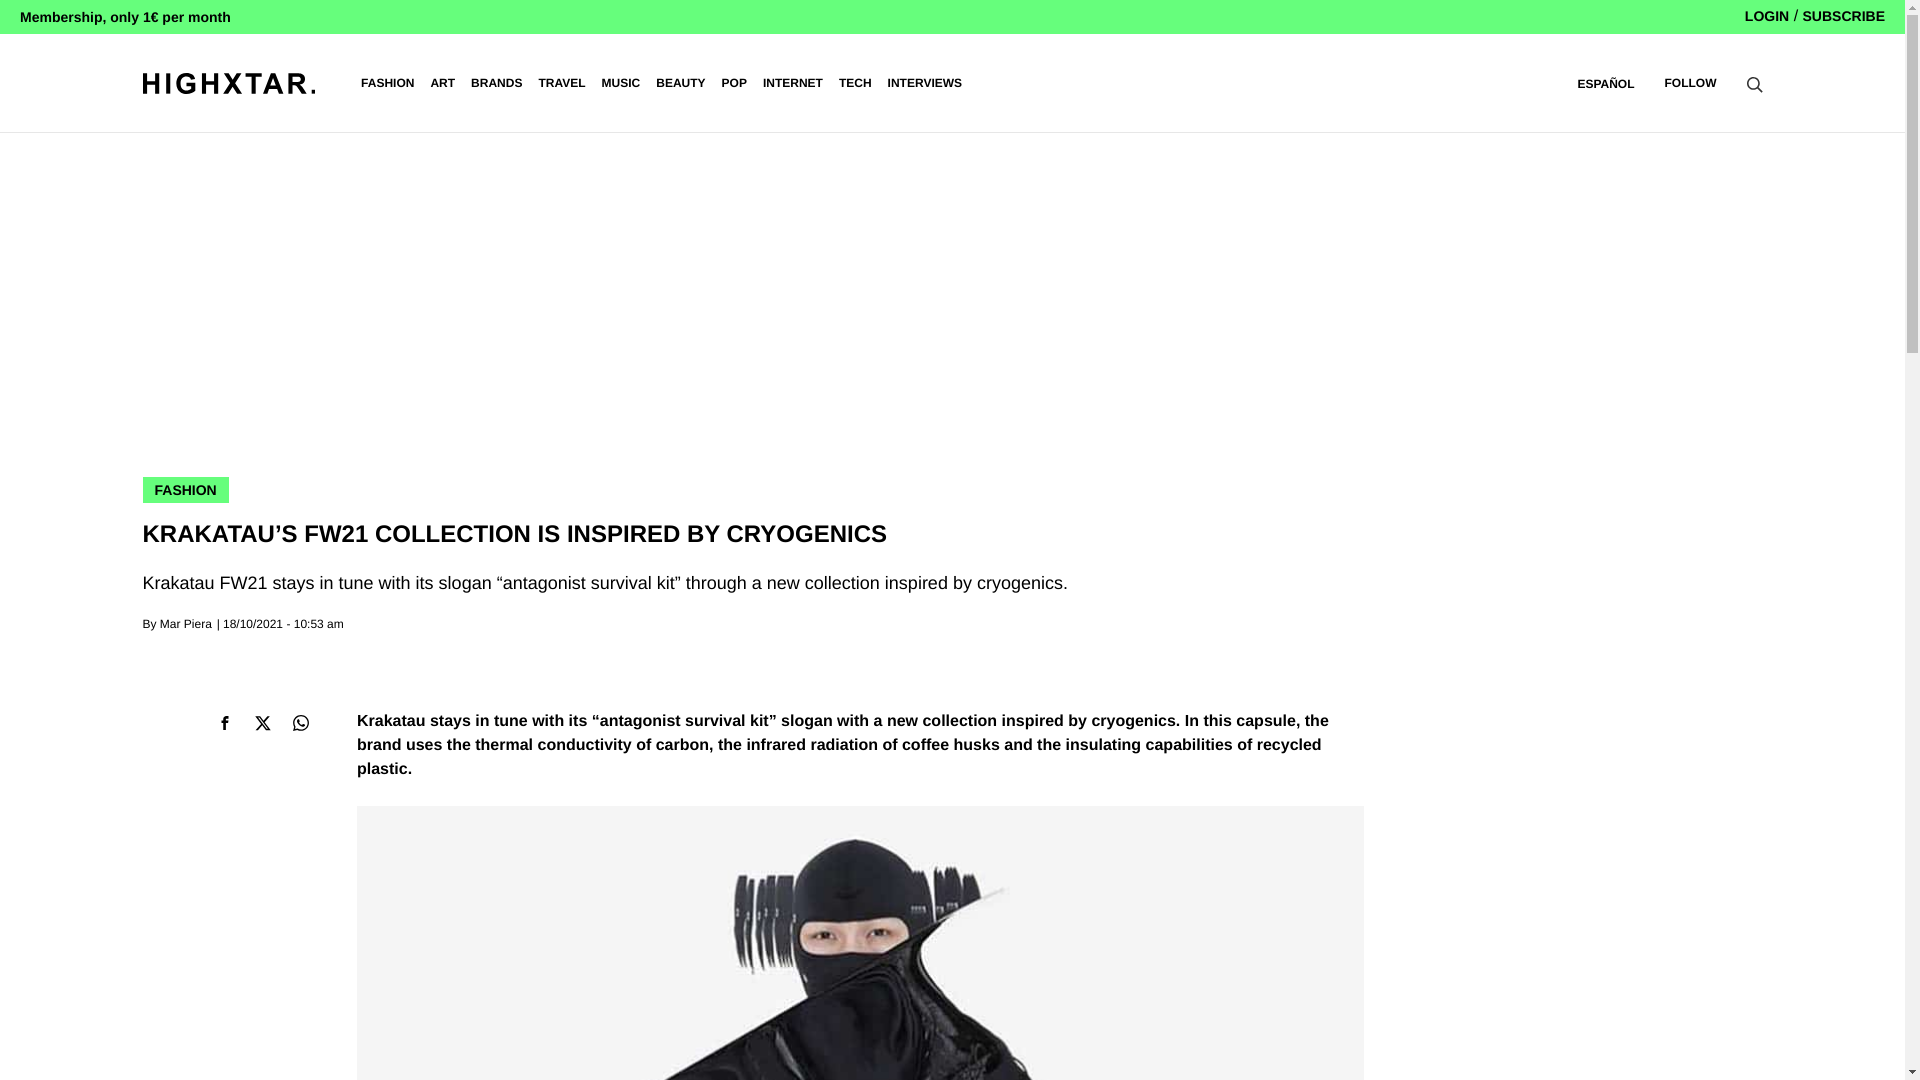 This screenshot has width=1920, height=1080. What do you see at coordinates (924, 83) in the screenshot?
I see `INTERVIEWS` at bounding box center [924, 83].